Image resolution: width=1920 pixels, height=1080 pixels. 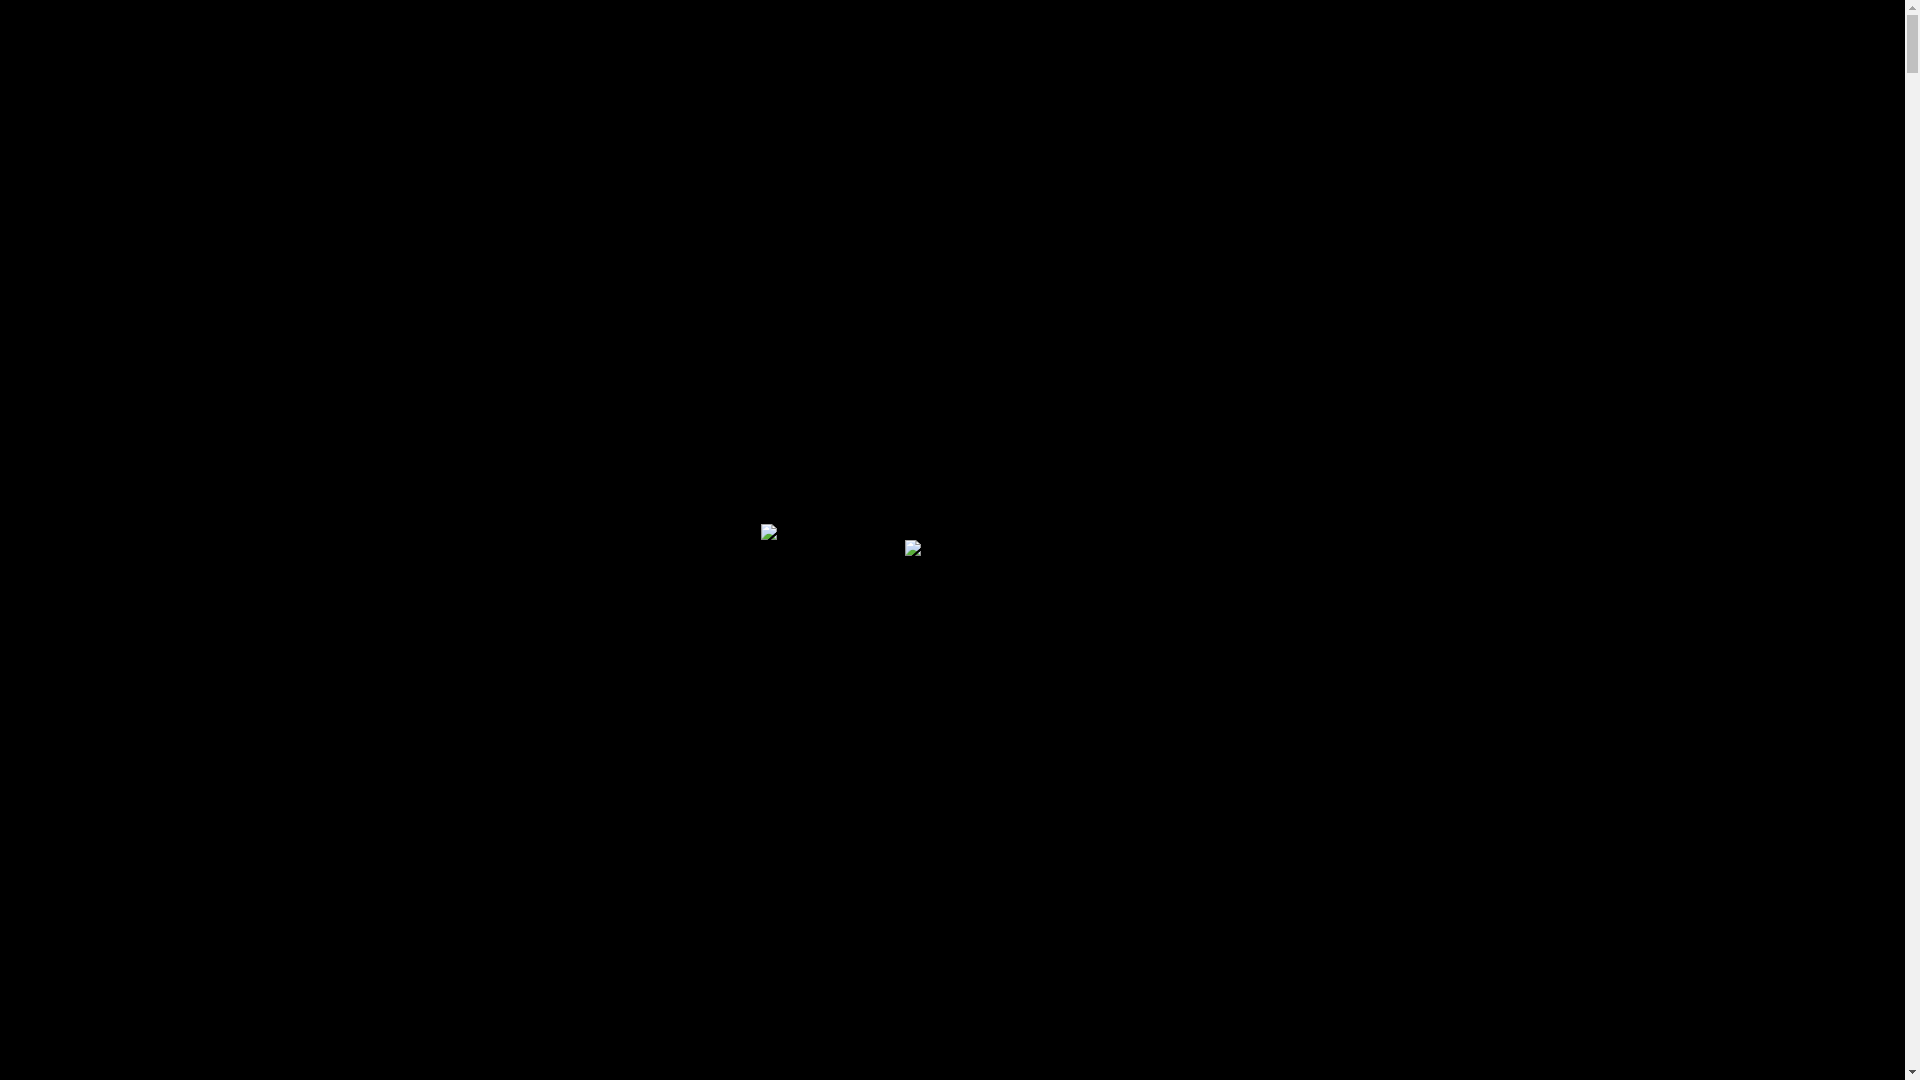 I want to click on E-mail, so click(x=110, y=86).